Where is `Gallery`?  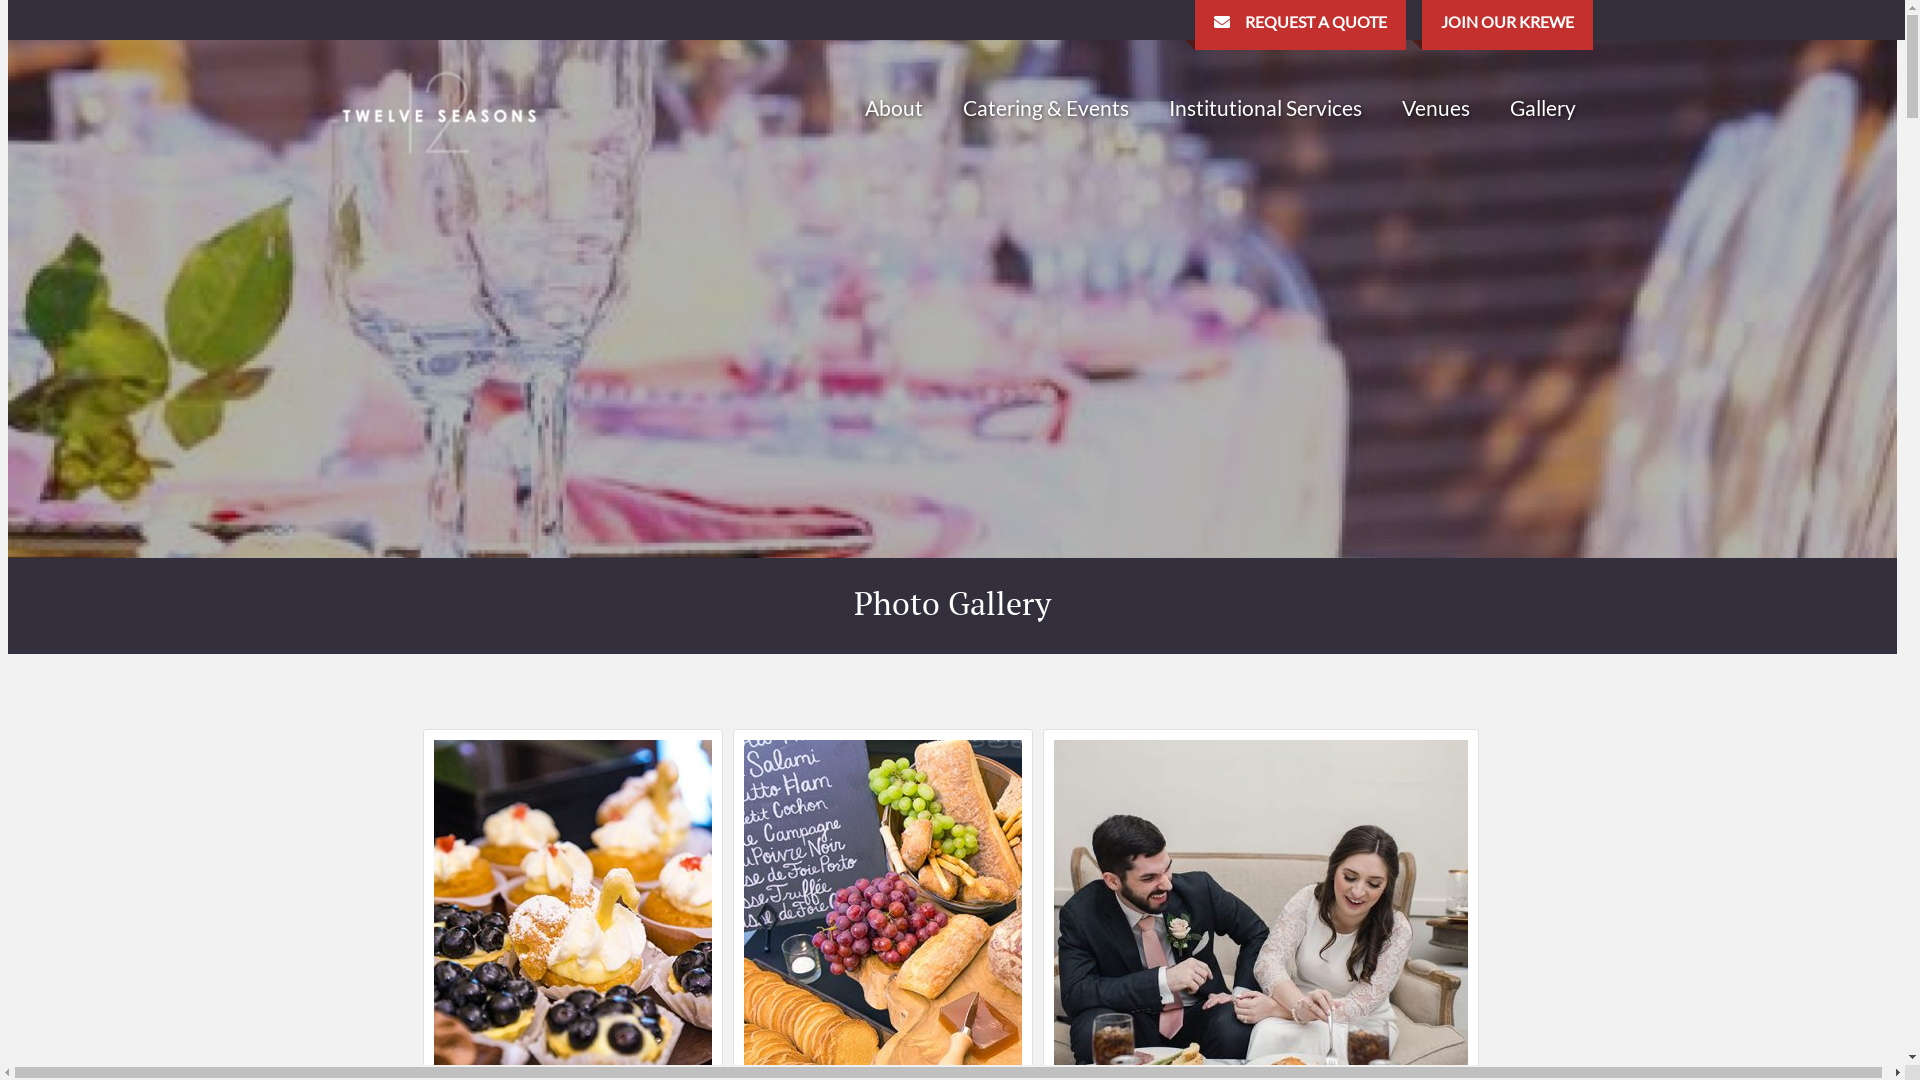
Gallery is located at coordinates (1543, 108).